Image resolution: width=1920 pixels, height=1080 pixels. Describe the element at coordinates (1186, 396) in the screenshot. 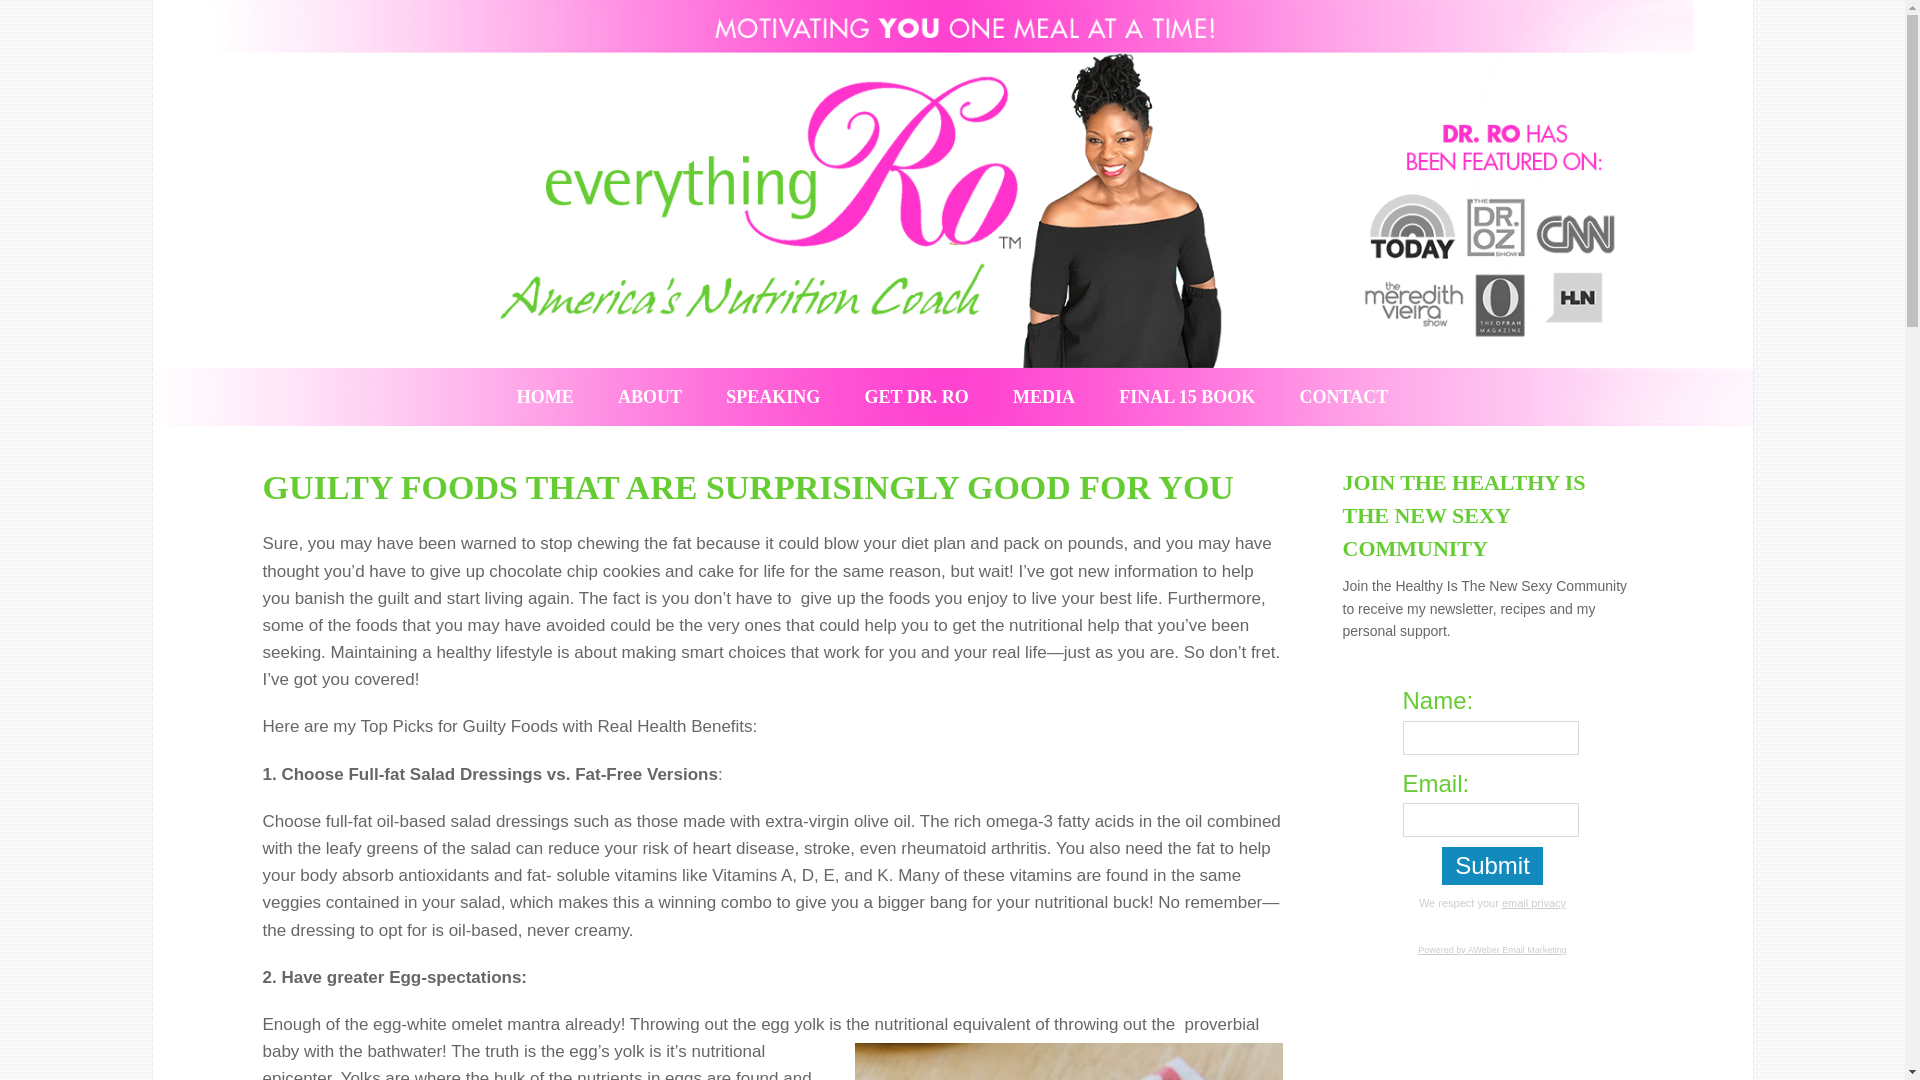

I see `FINAL 15 BOOK` at that location.